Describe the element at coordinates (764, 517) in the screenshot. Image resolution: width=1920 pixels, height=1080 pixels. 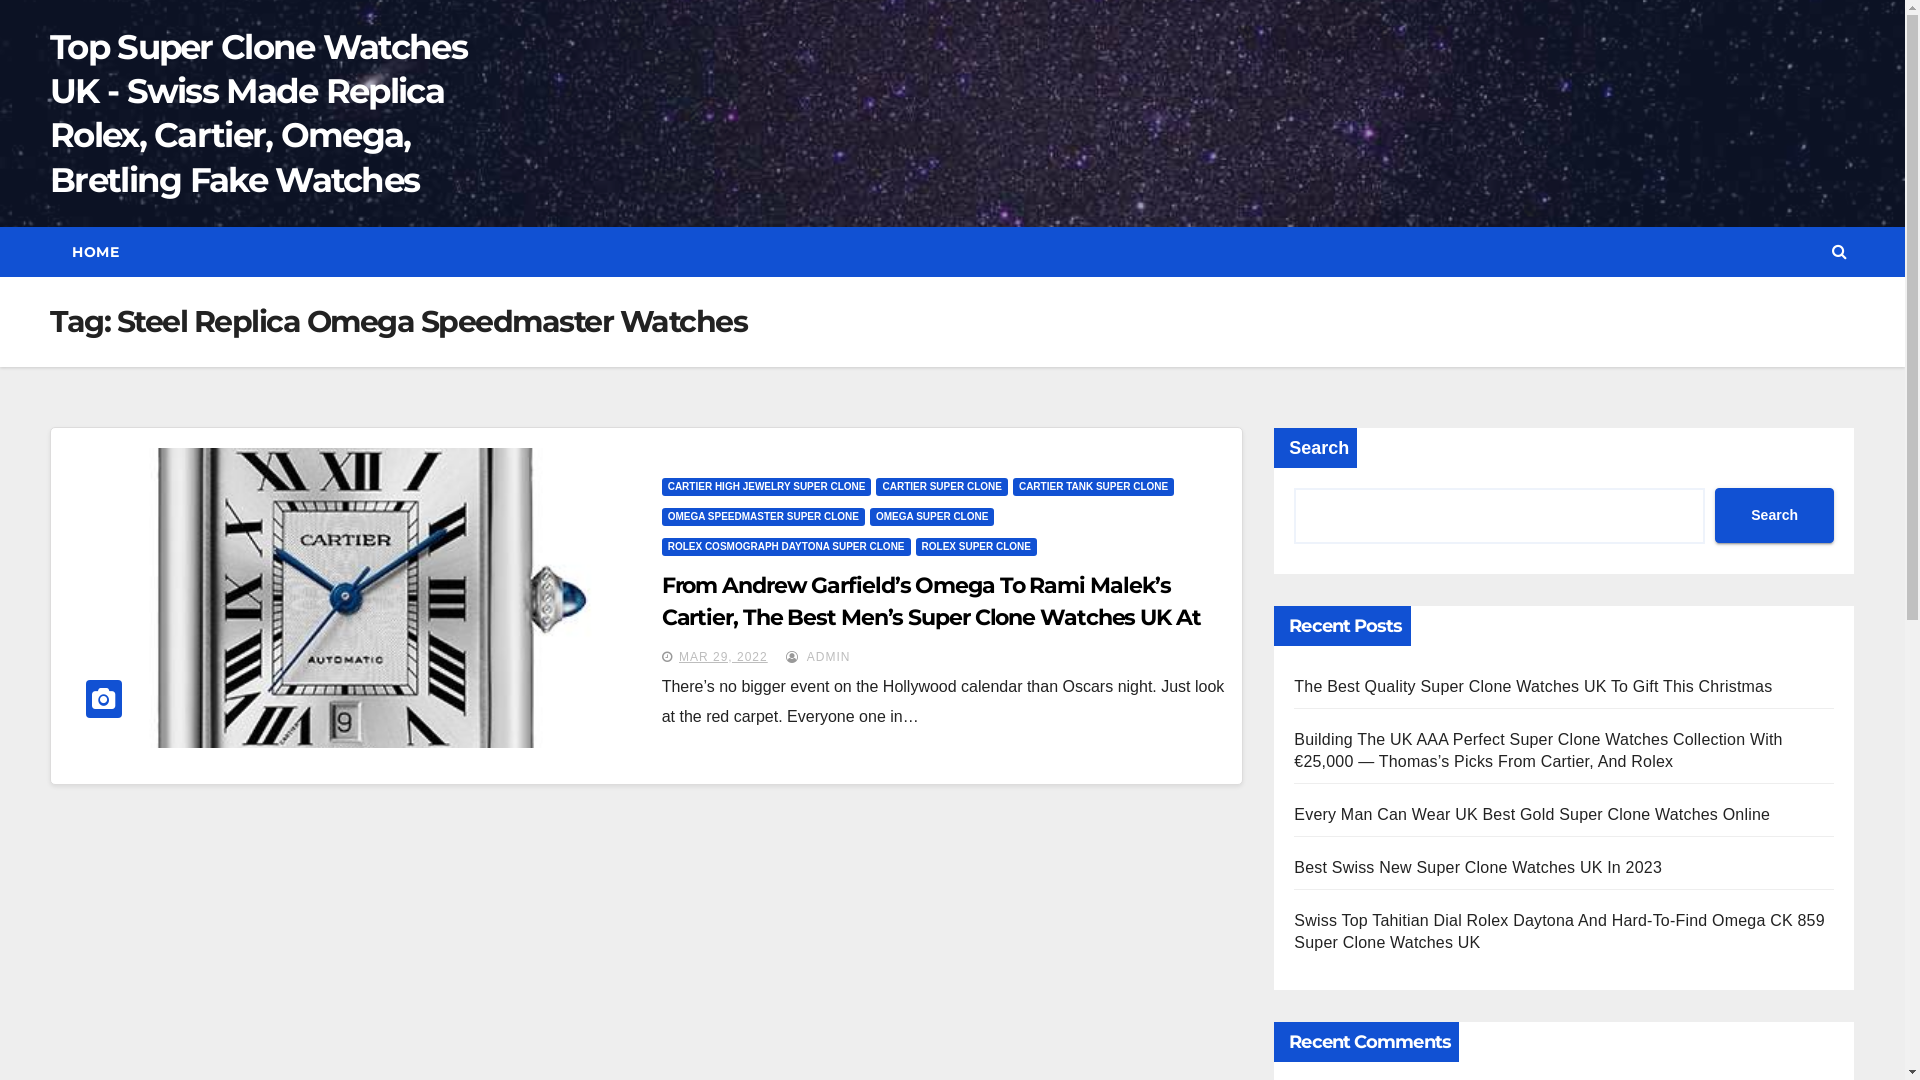
I see `OMEGA SPEEDMASTER SUPER CLONE` at that location.